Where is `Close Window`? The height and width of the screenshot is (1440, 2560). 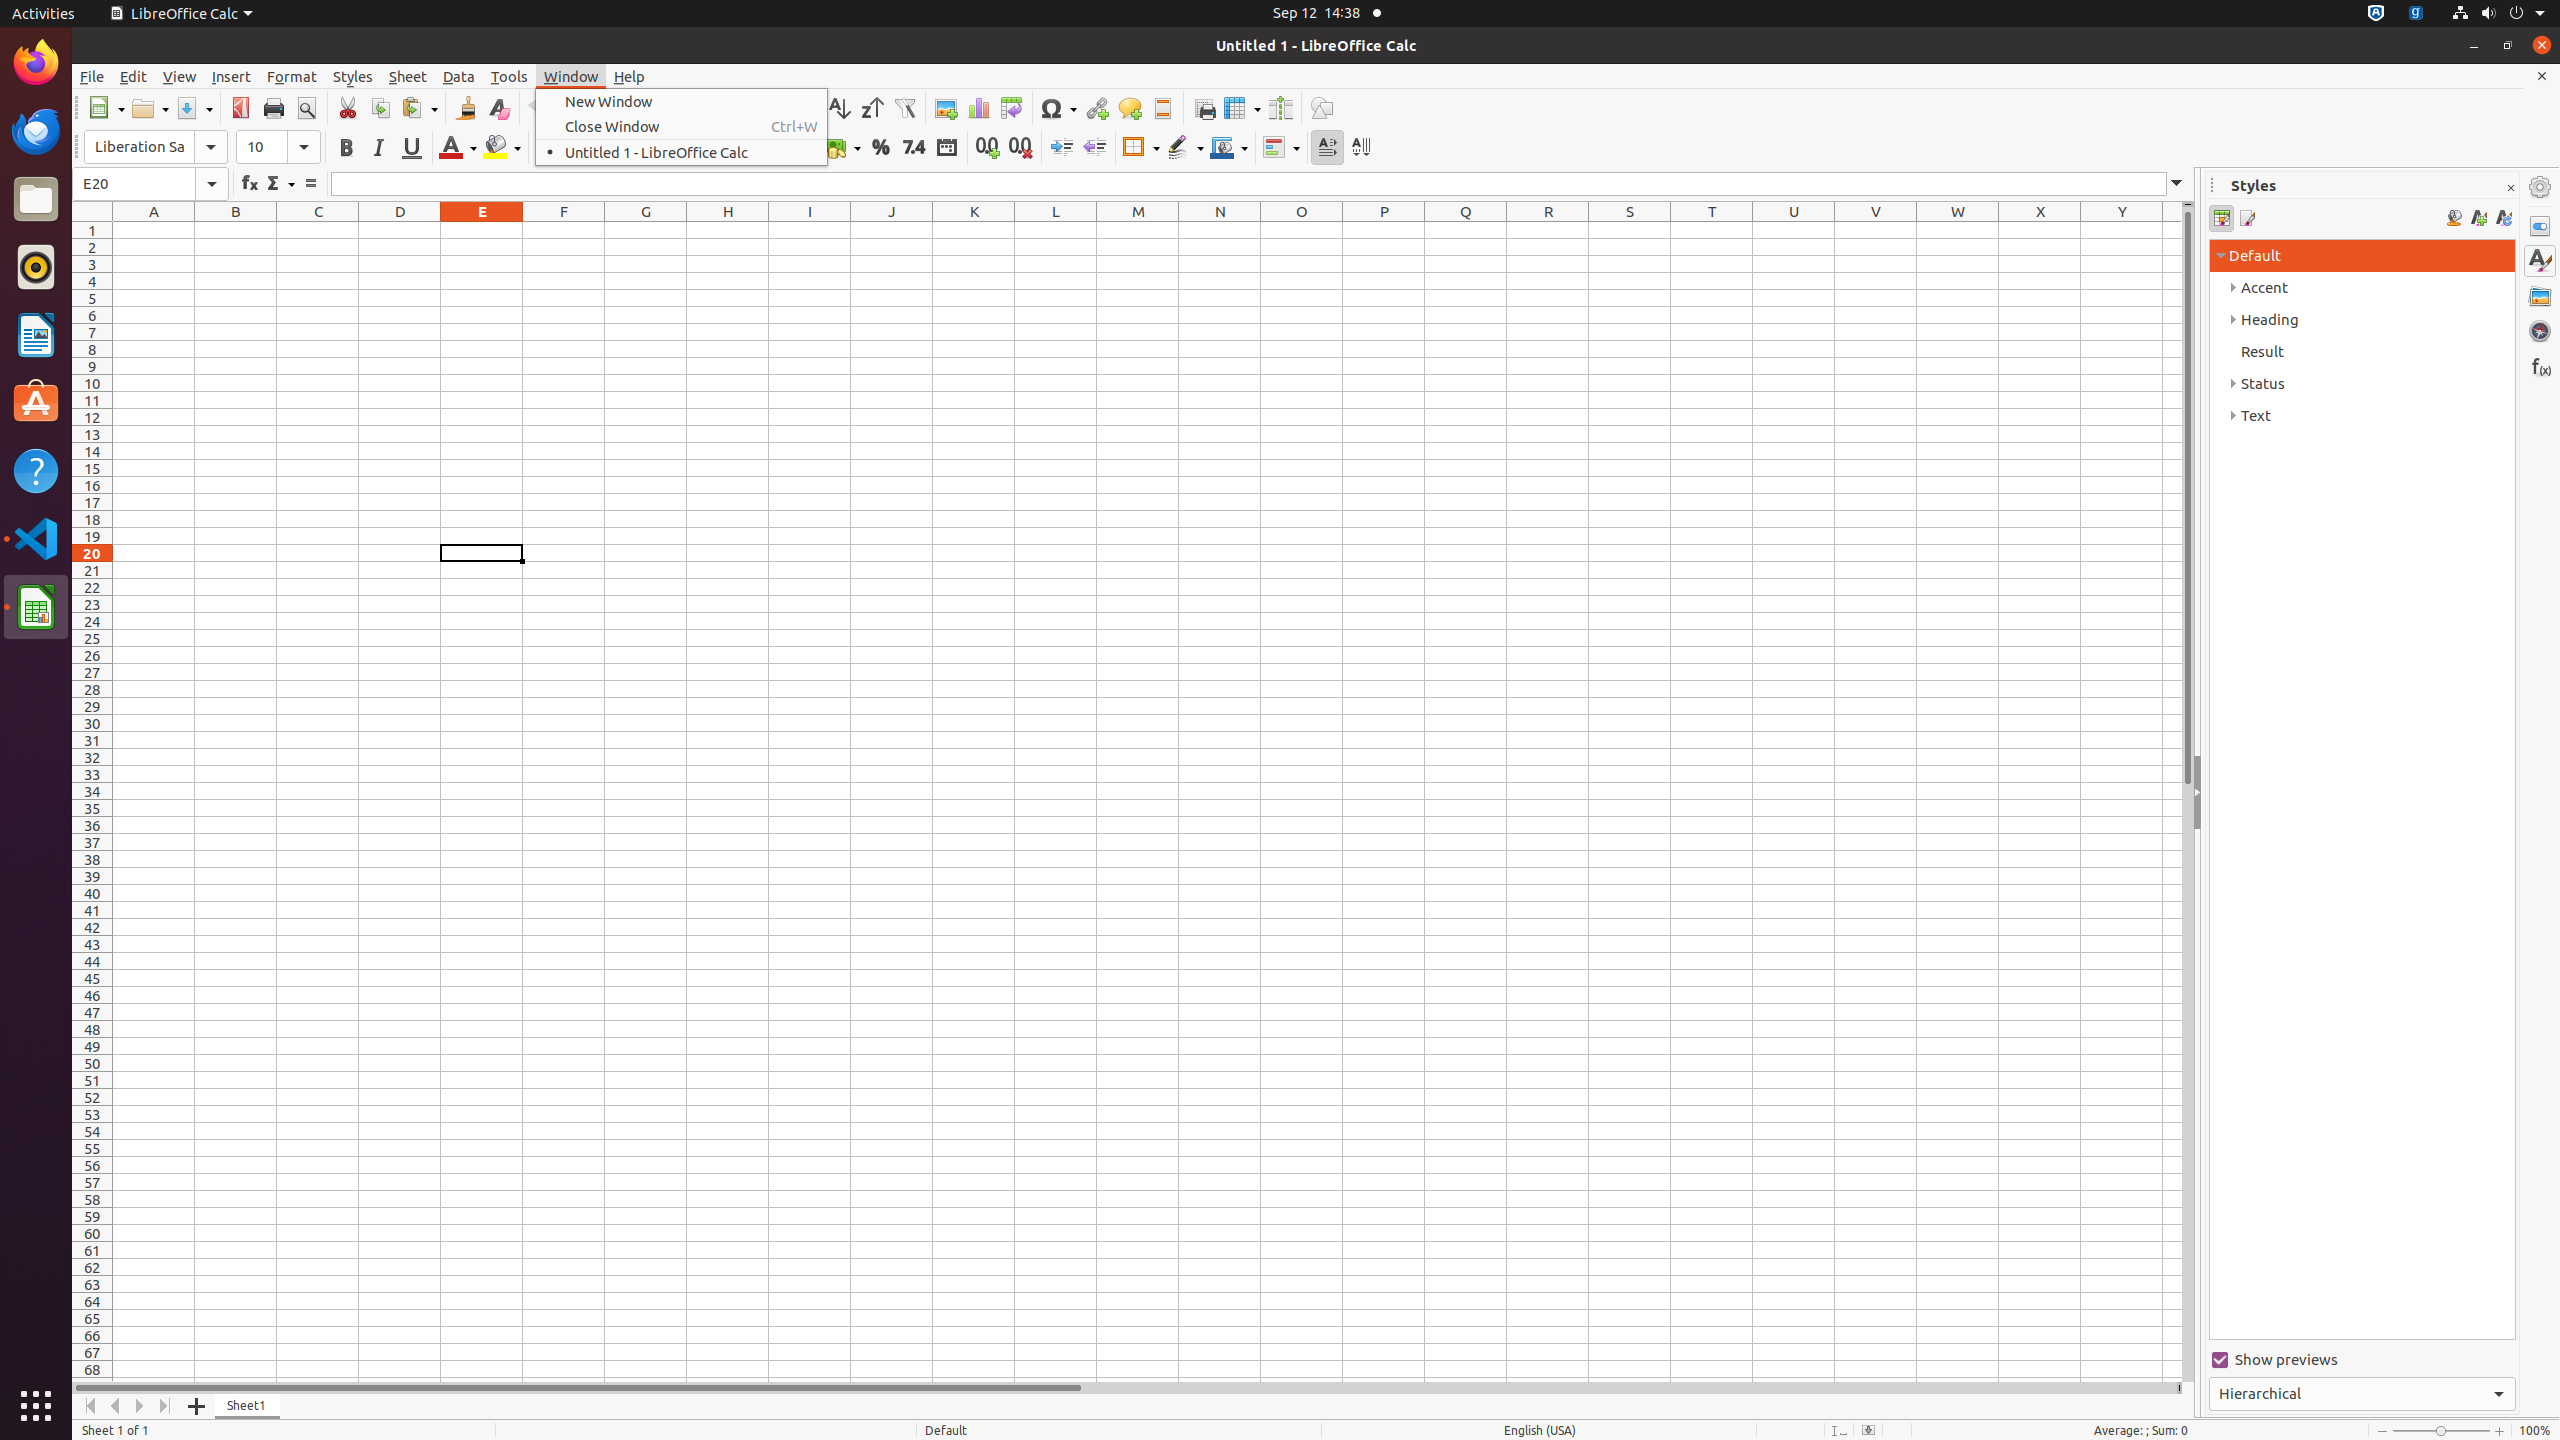
Close Window is located at coordinates (682, 126).